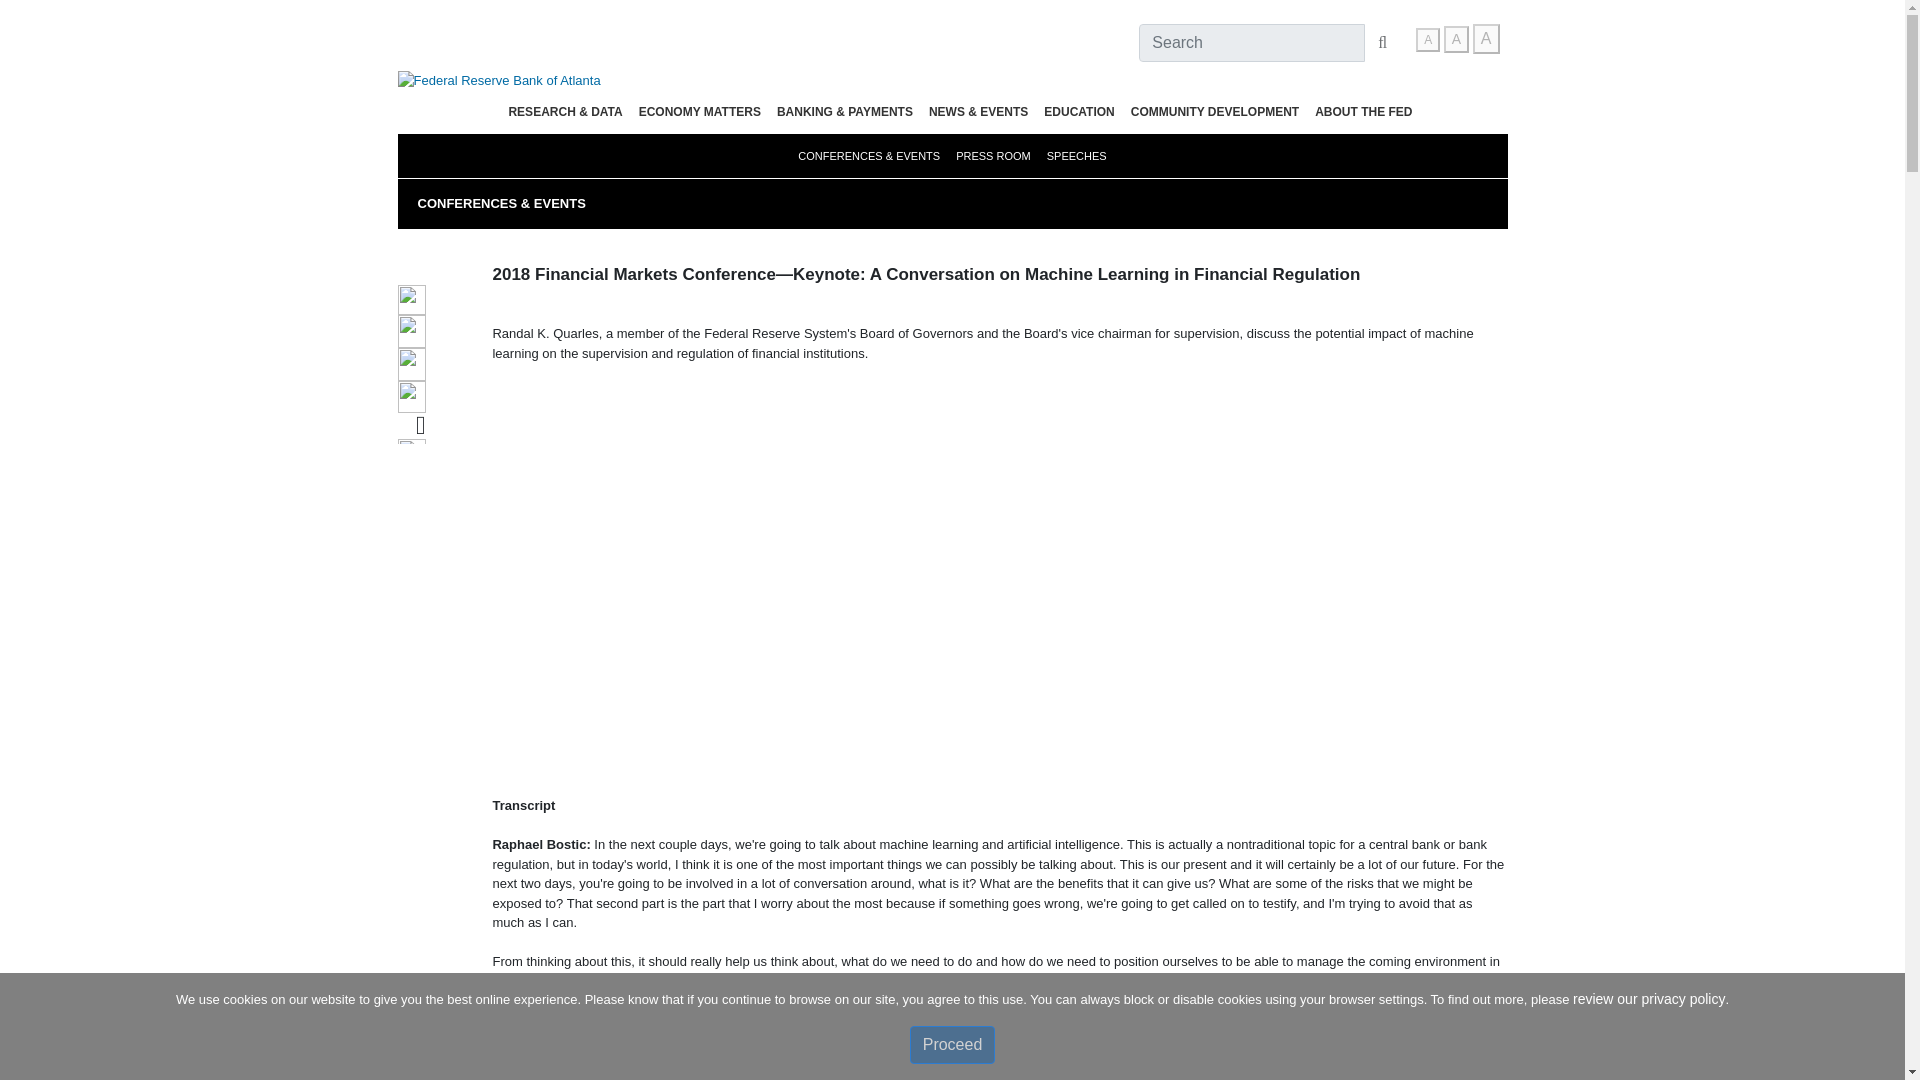 This screenshot has height=1080, width=1920. Describe the element at coordinates (412, 300) in the screenshot. I see `Facebook share` at that location.